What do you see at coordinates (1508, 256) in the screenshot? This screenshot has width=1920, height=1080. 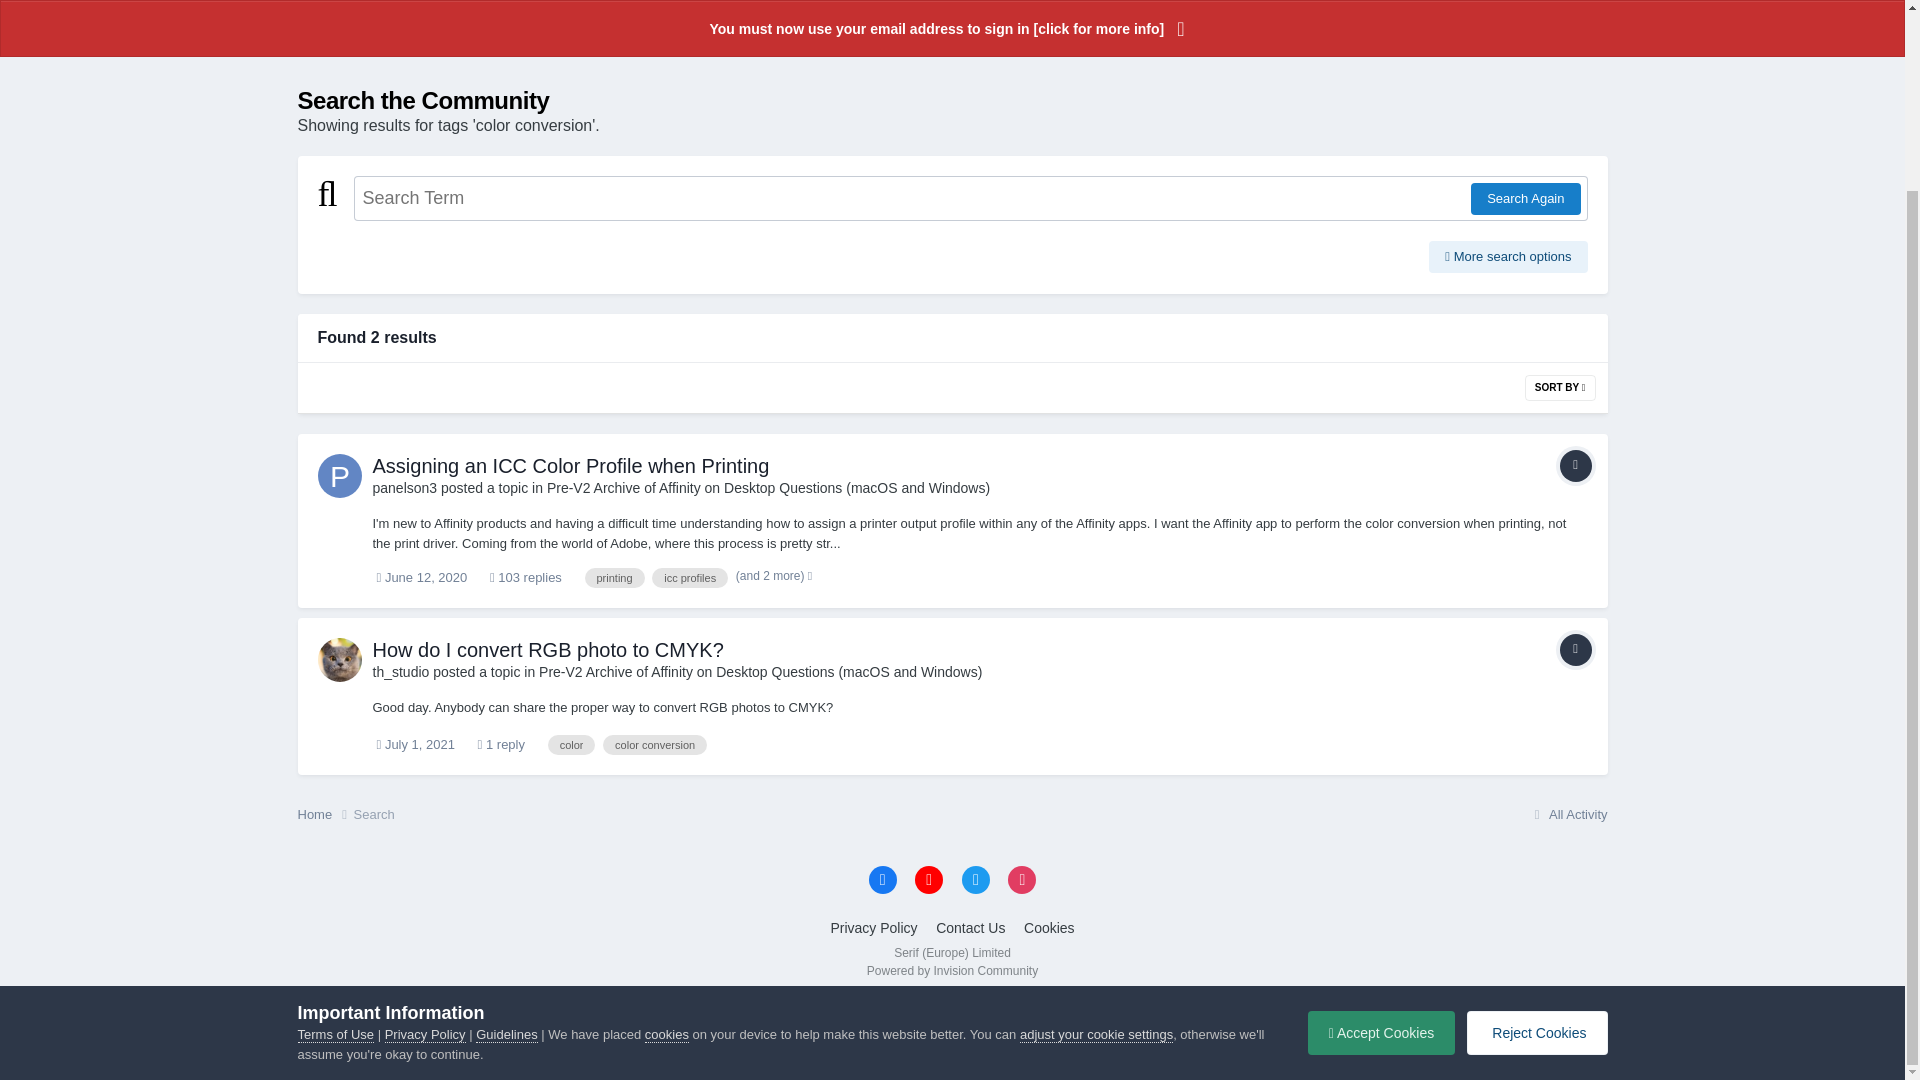 I see `More search options` at bounding box center [1508, 256].